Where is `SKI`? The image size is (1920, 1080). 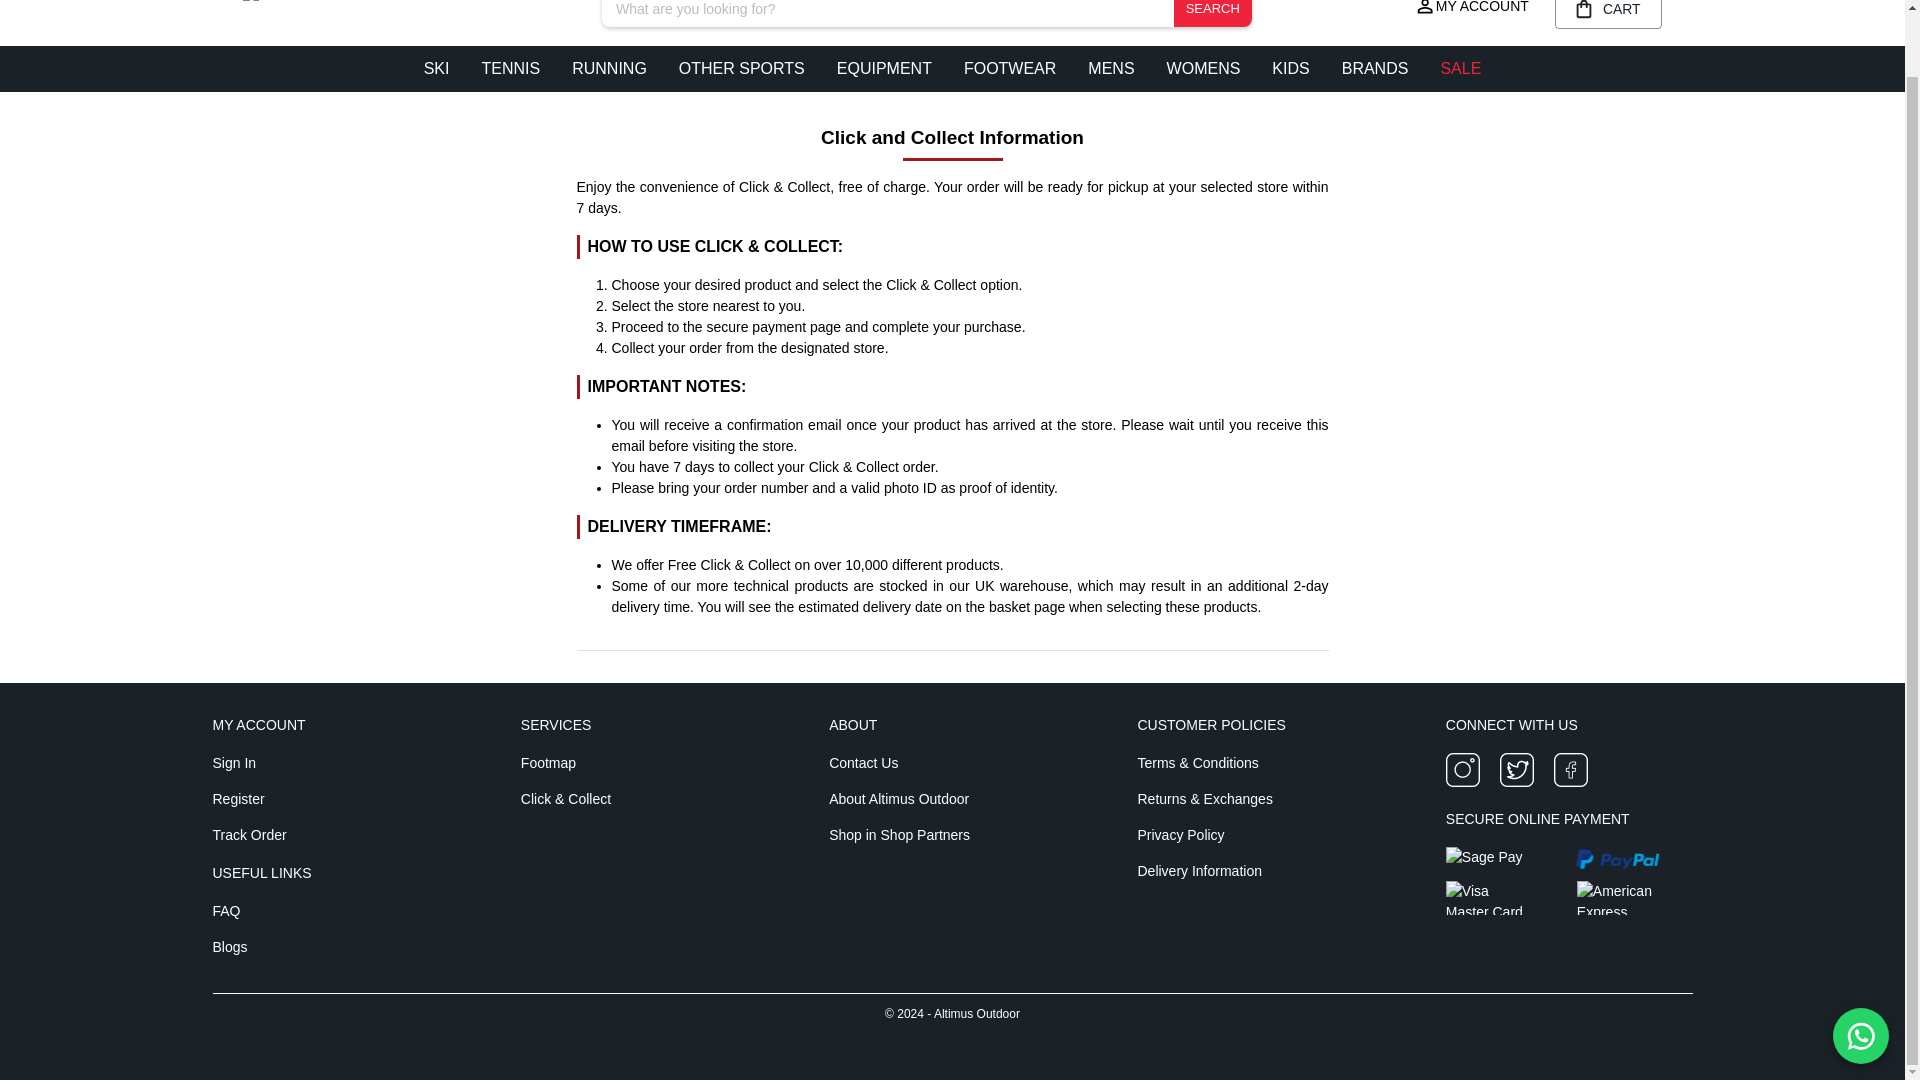 SKI is located at coordinates (436, 68).